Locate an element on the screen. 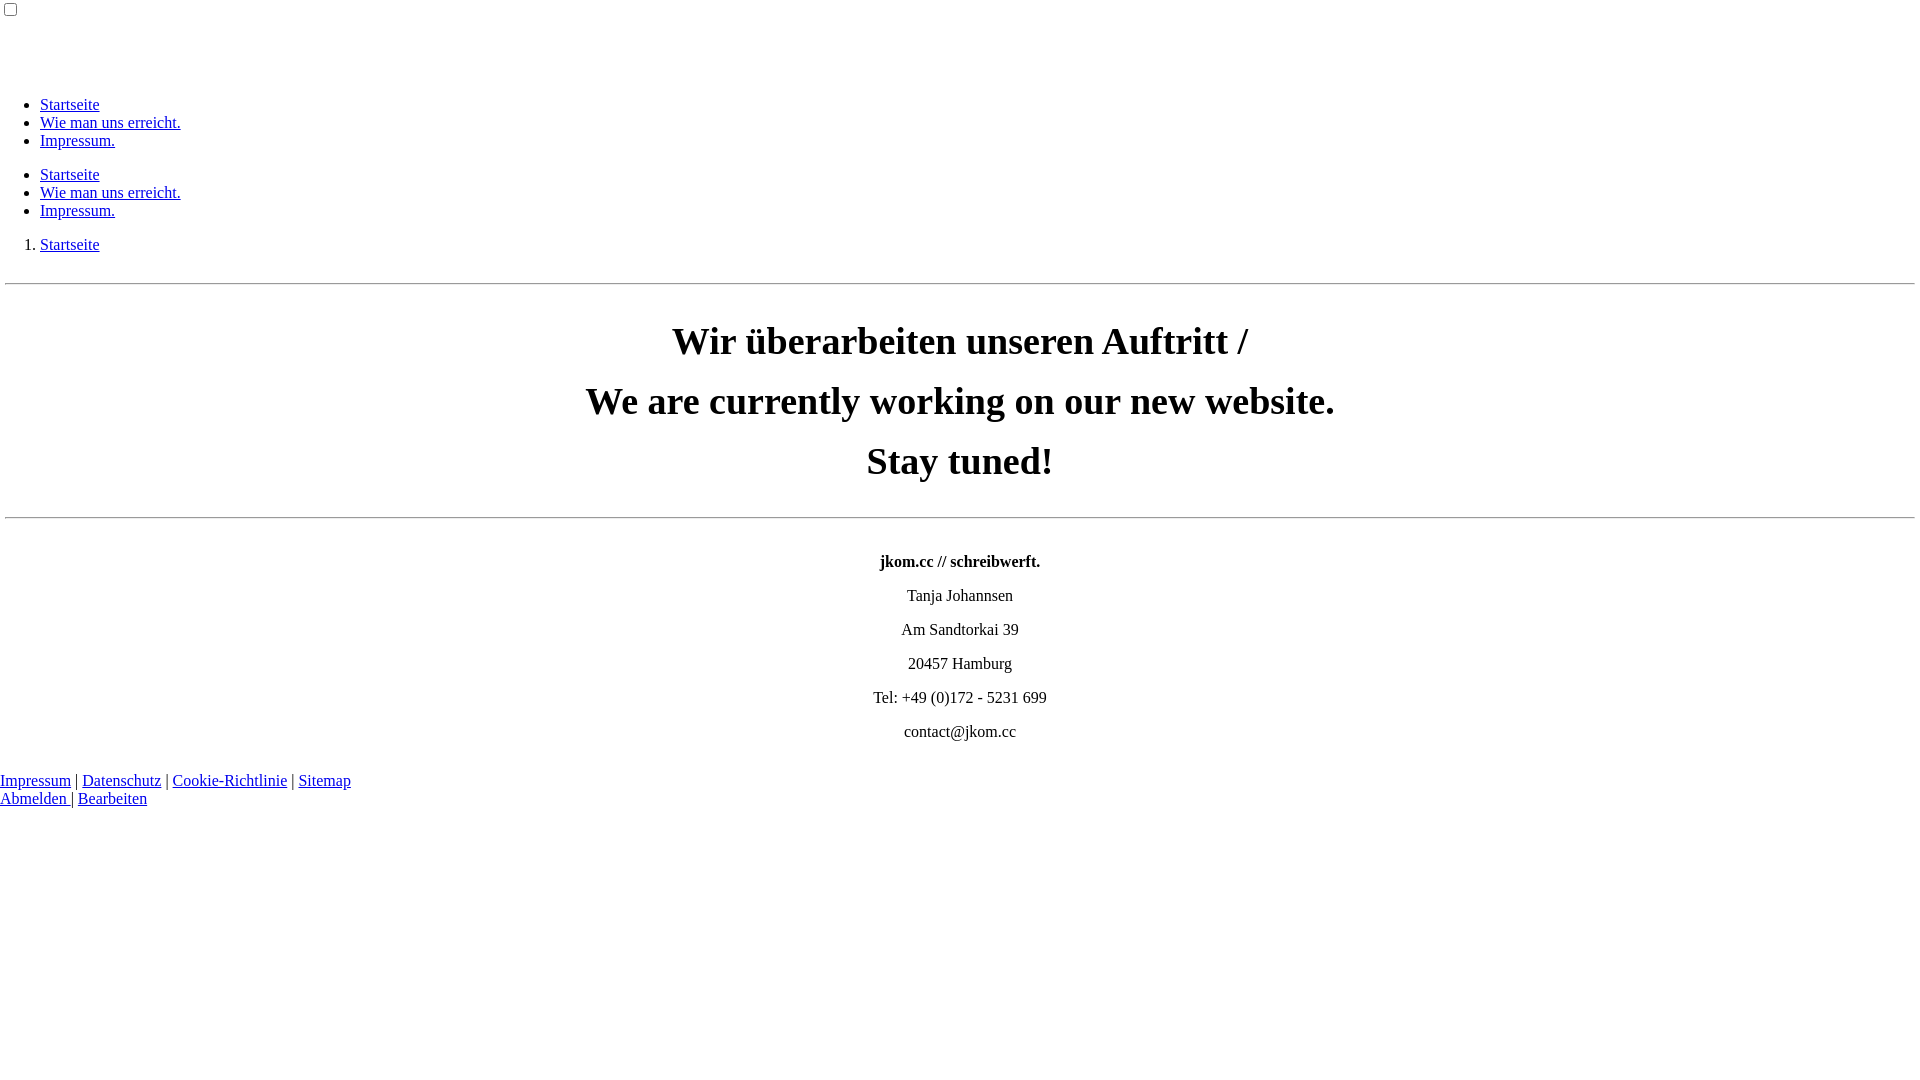  Impressum. is located at coordinates (78, 210).